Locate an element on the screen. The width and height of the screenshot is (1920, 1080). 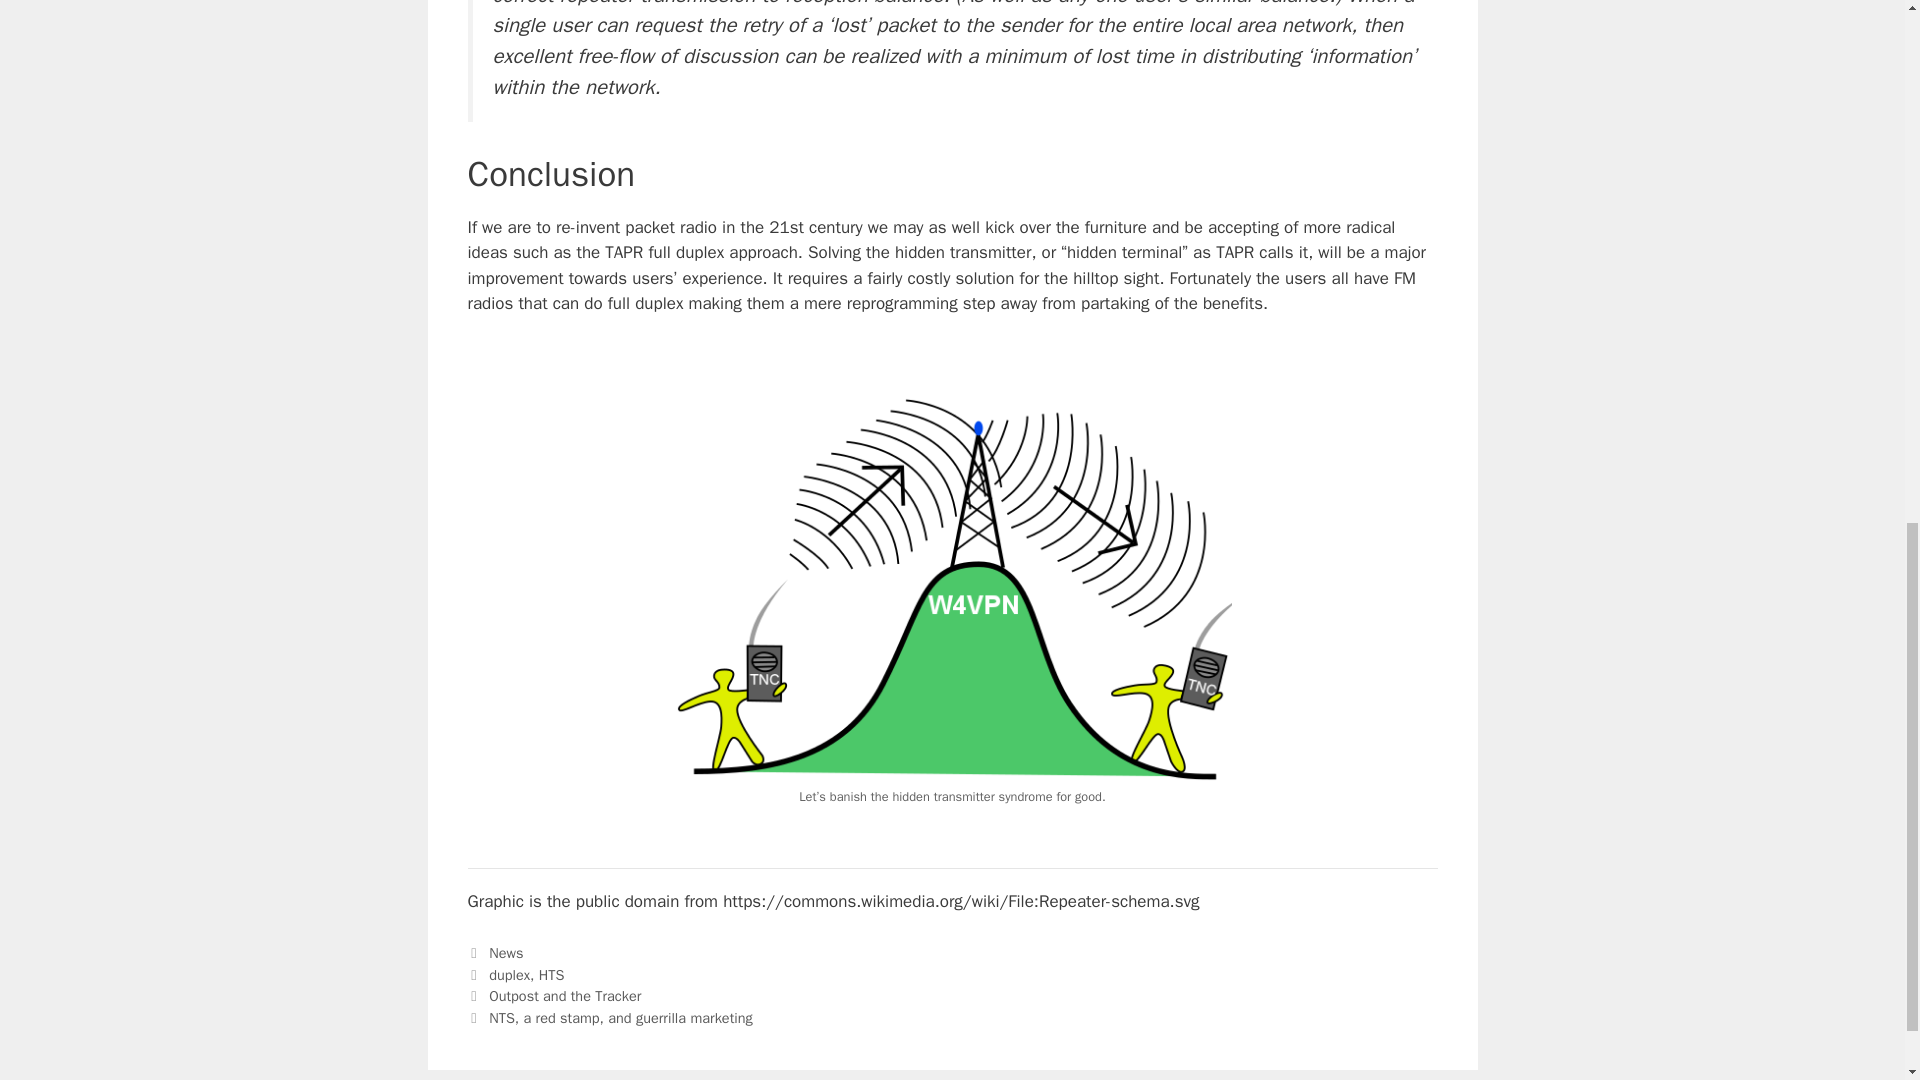
News is located at coordinates (506, 952).